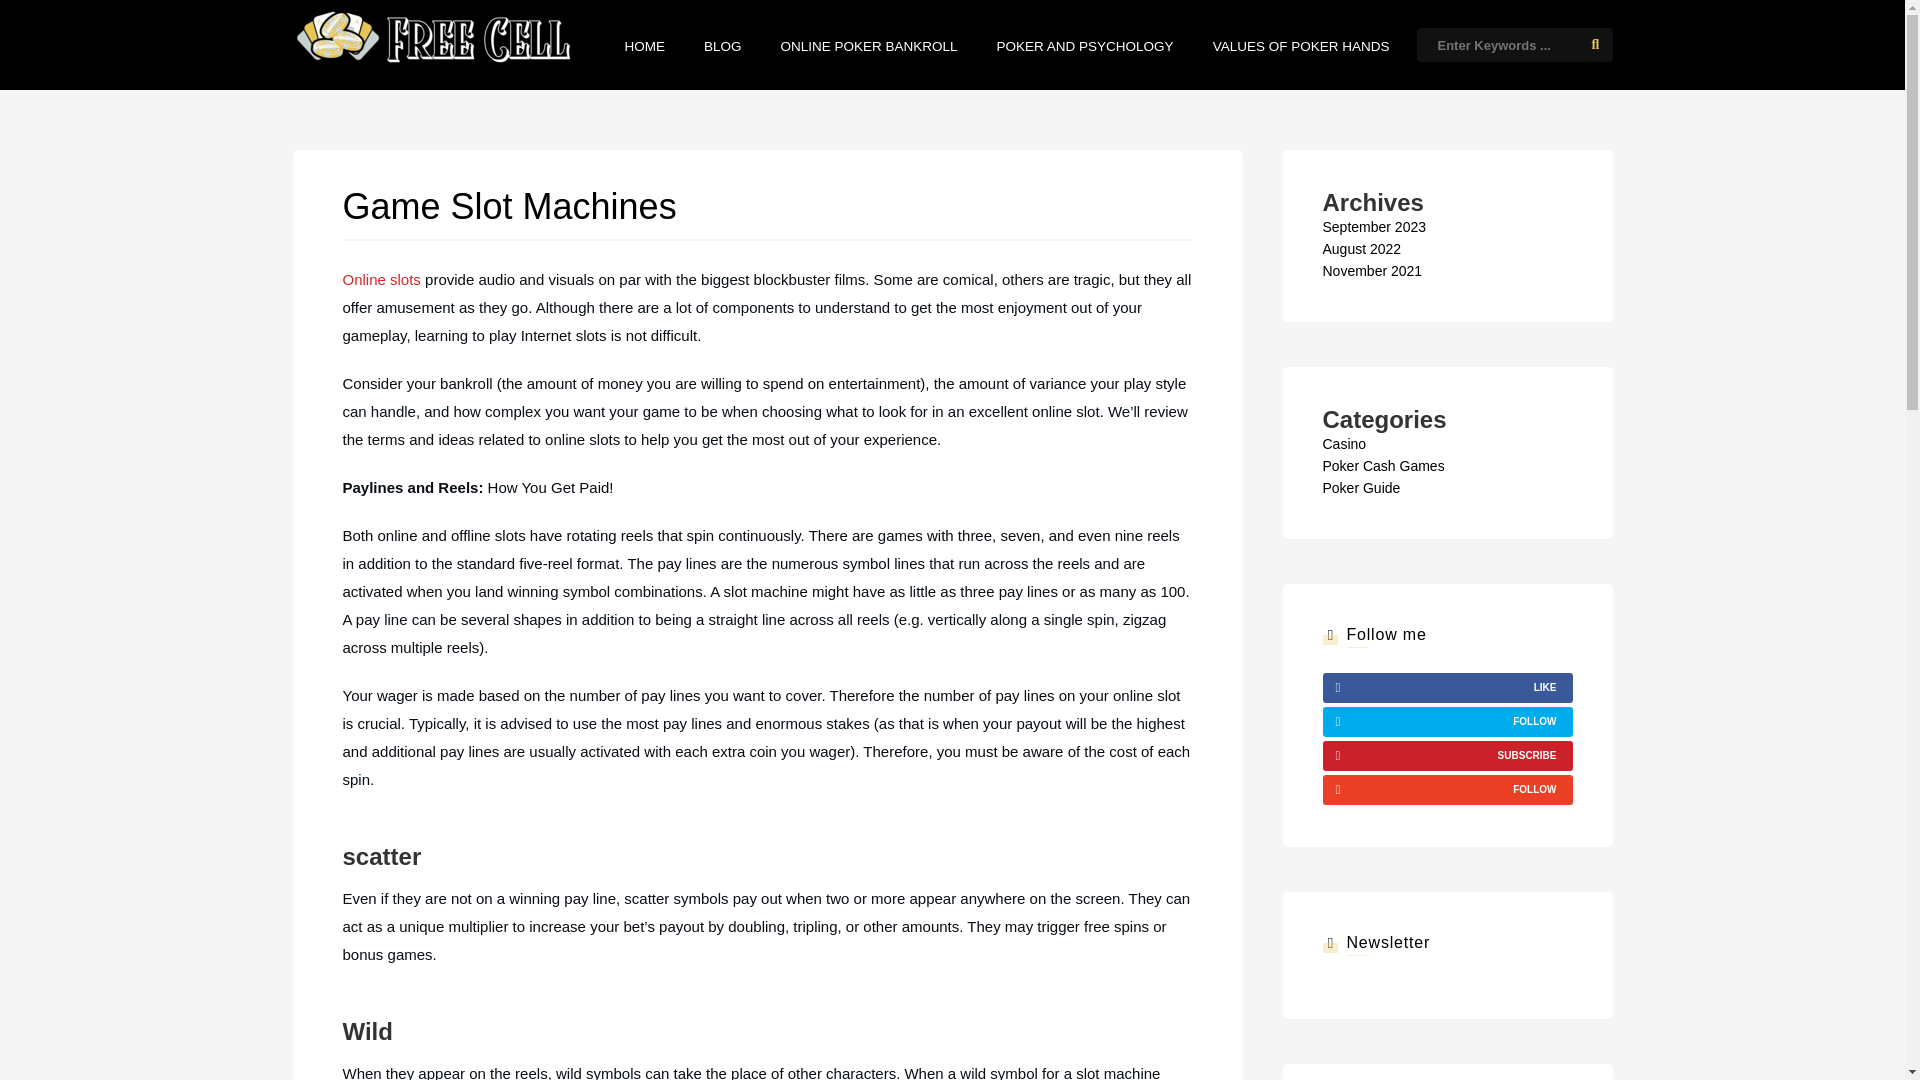 Image resolution: width=1920 pixels, height=1080 pixels. I want to click on VALUES OF POKER HANDS, so click(1302, 46).